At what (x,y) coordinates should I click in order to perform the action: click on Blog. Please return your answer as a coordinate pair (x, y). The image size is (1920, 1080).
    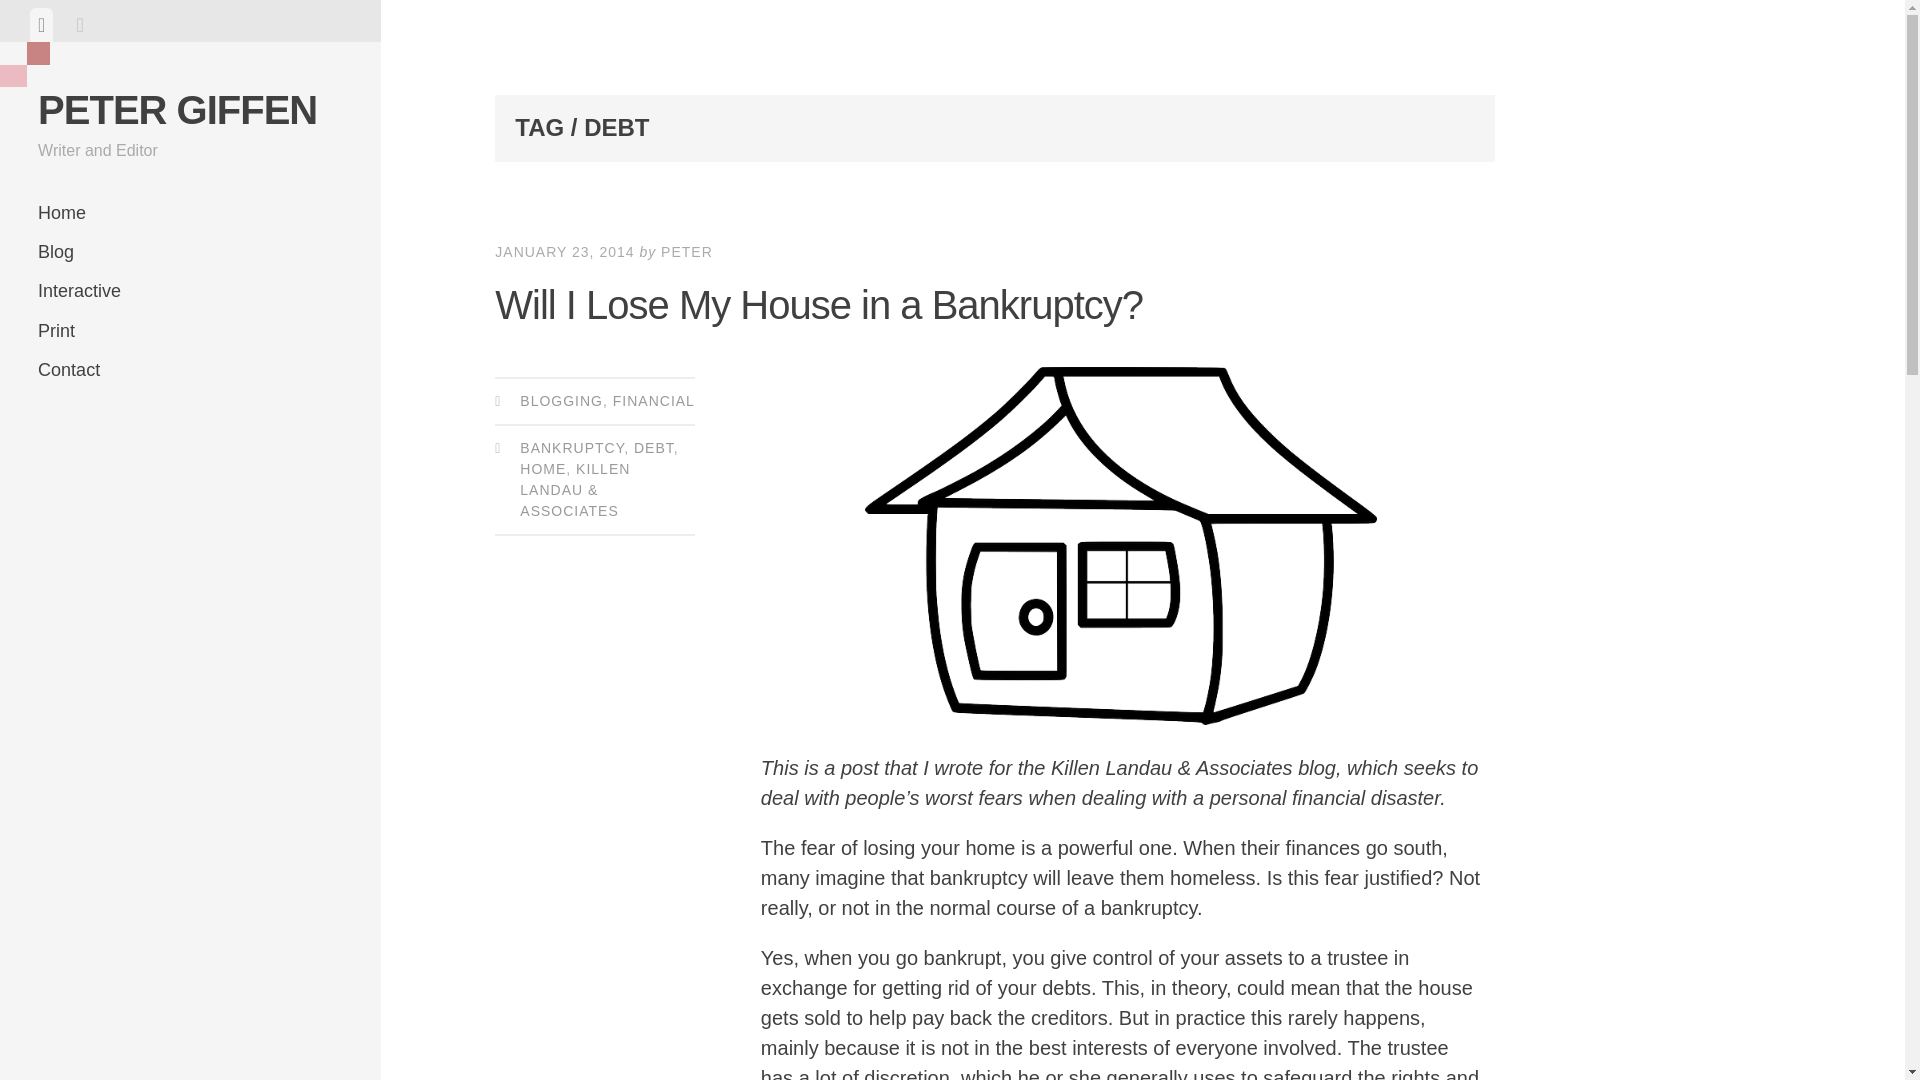
    Looking at the image, I should click on (190, 252).